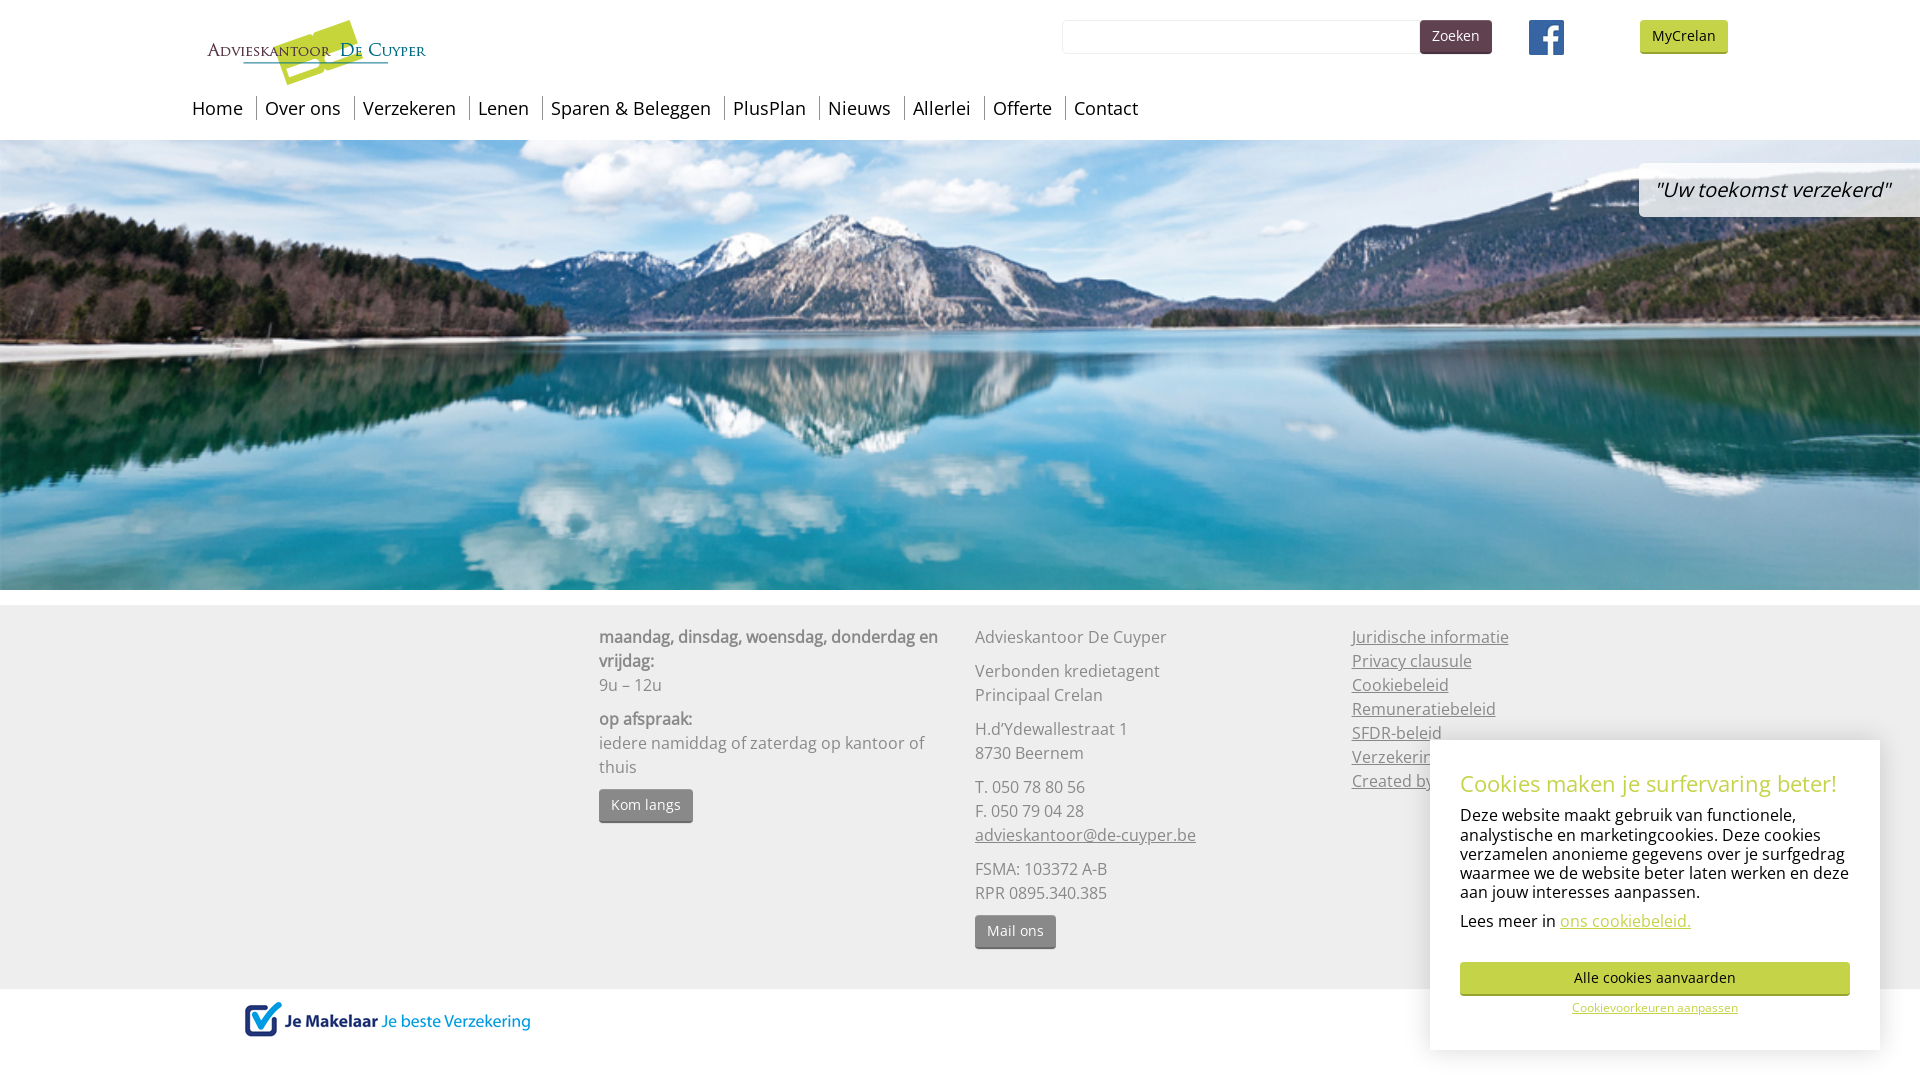  I want to click on Alle cookies aanvaarden, so click(1655, 979).